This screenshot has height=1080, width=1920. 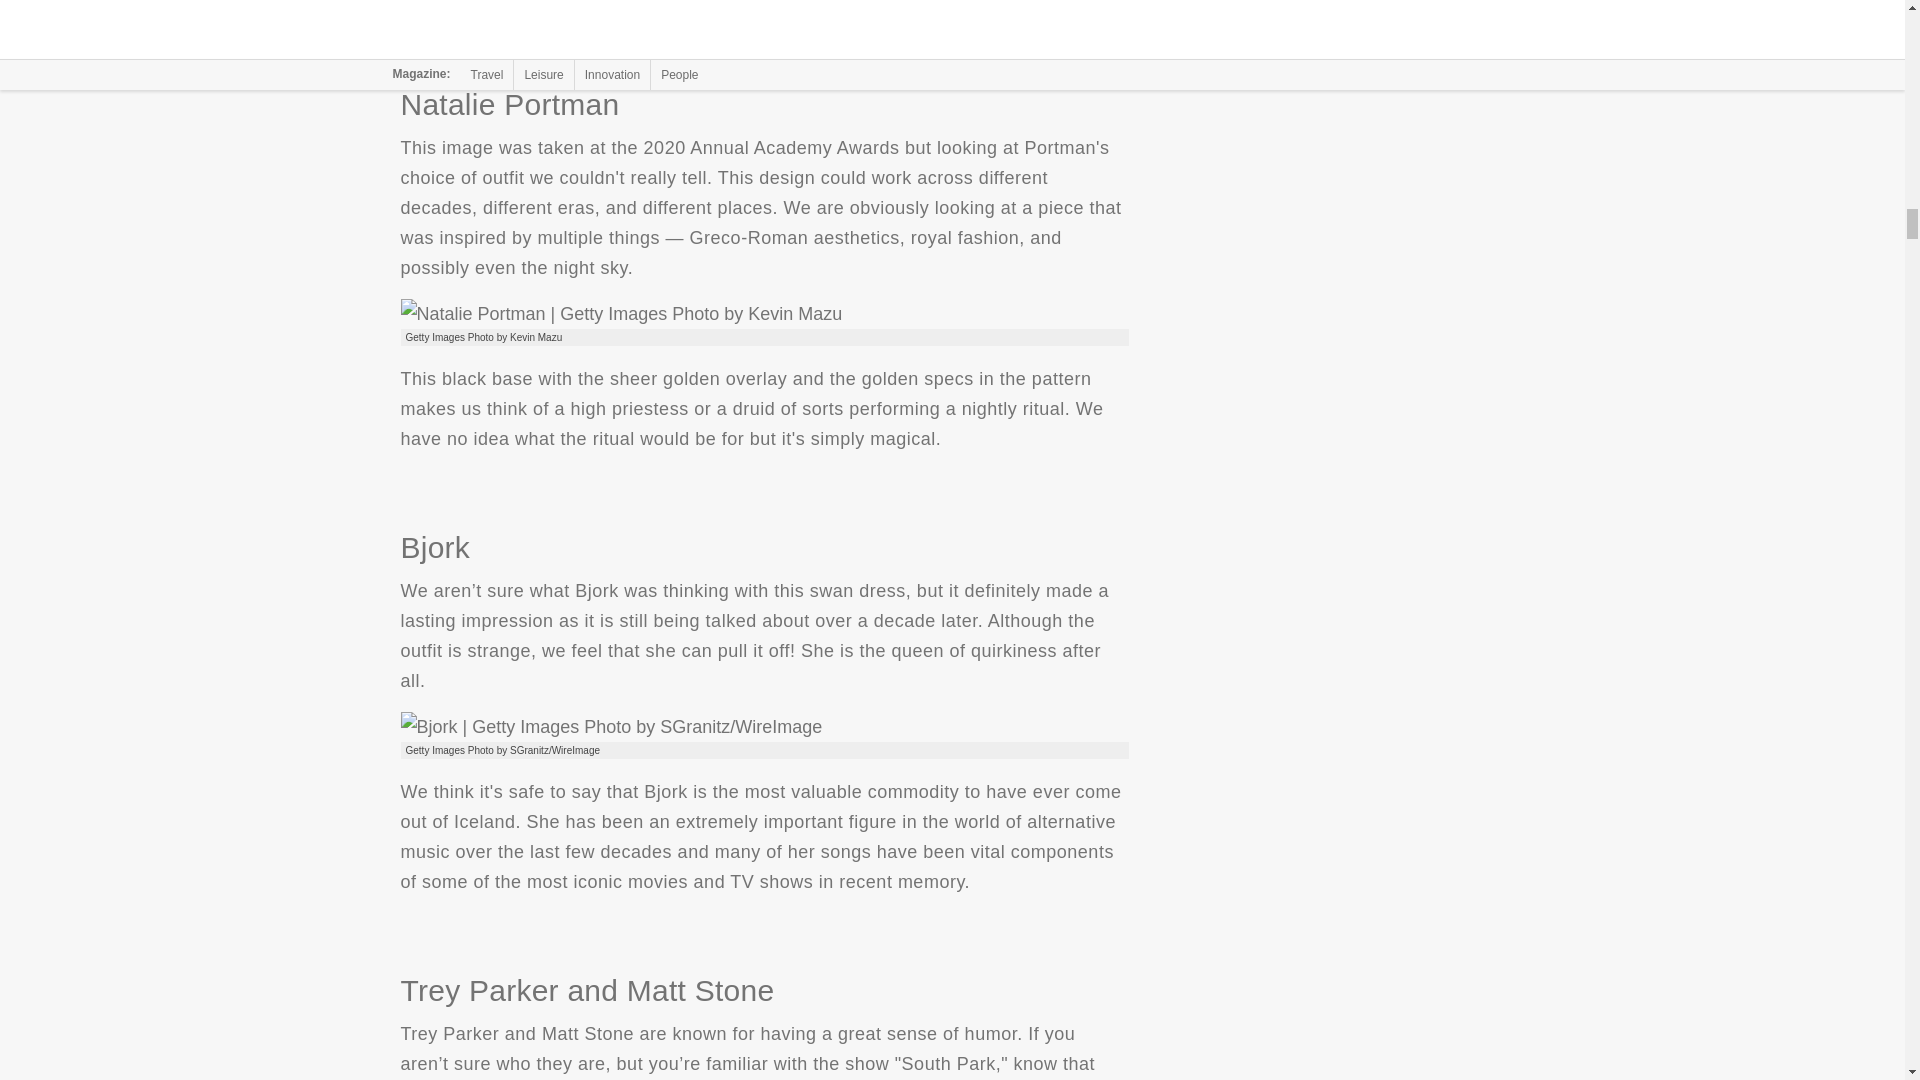 I want to click on Bjork, so click(x=610, y=726).